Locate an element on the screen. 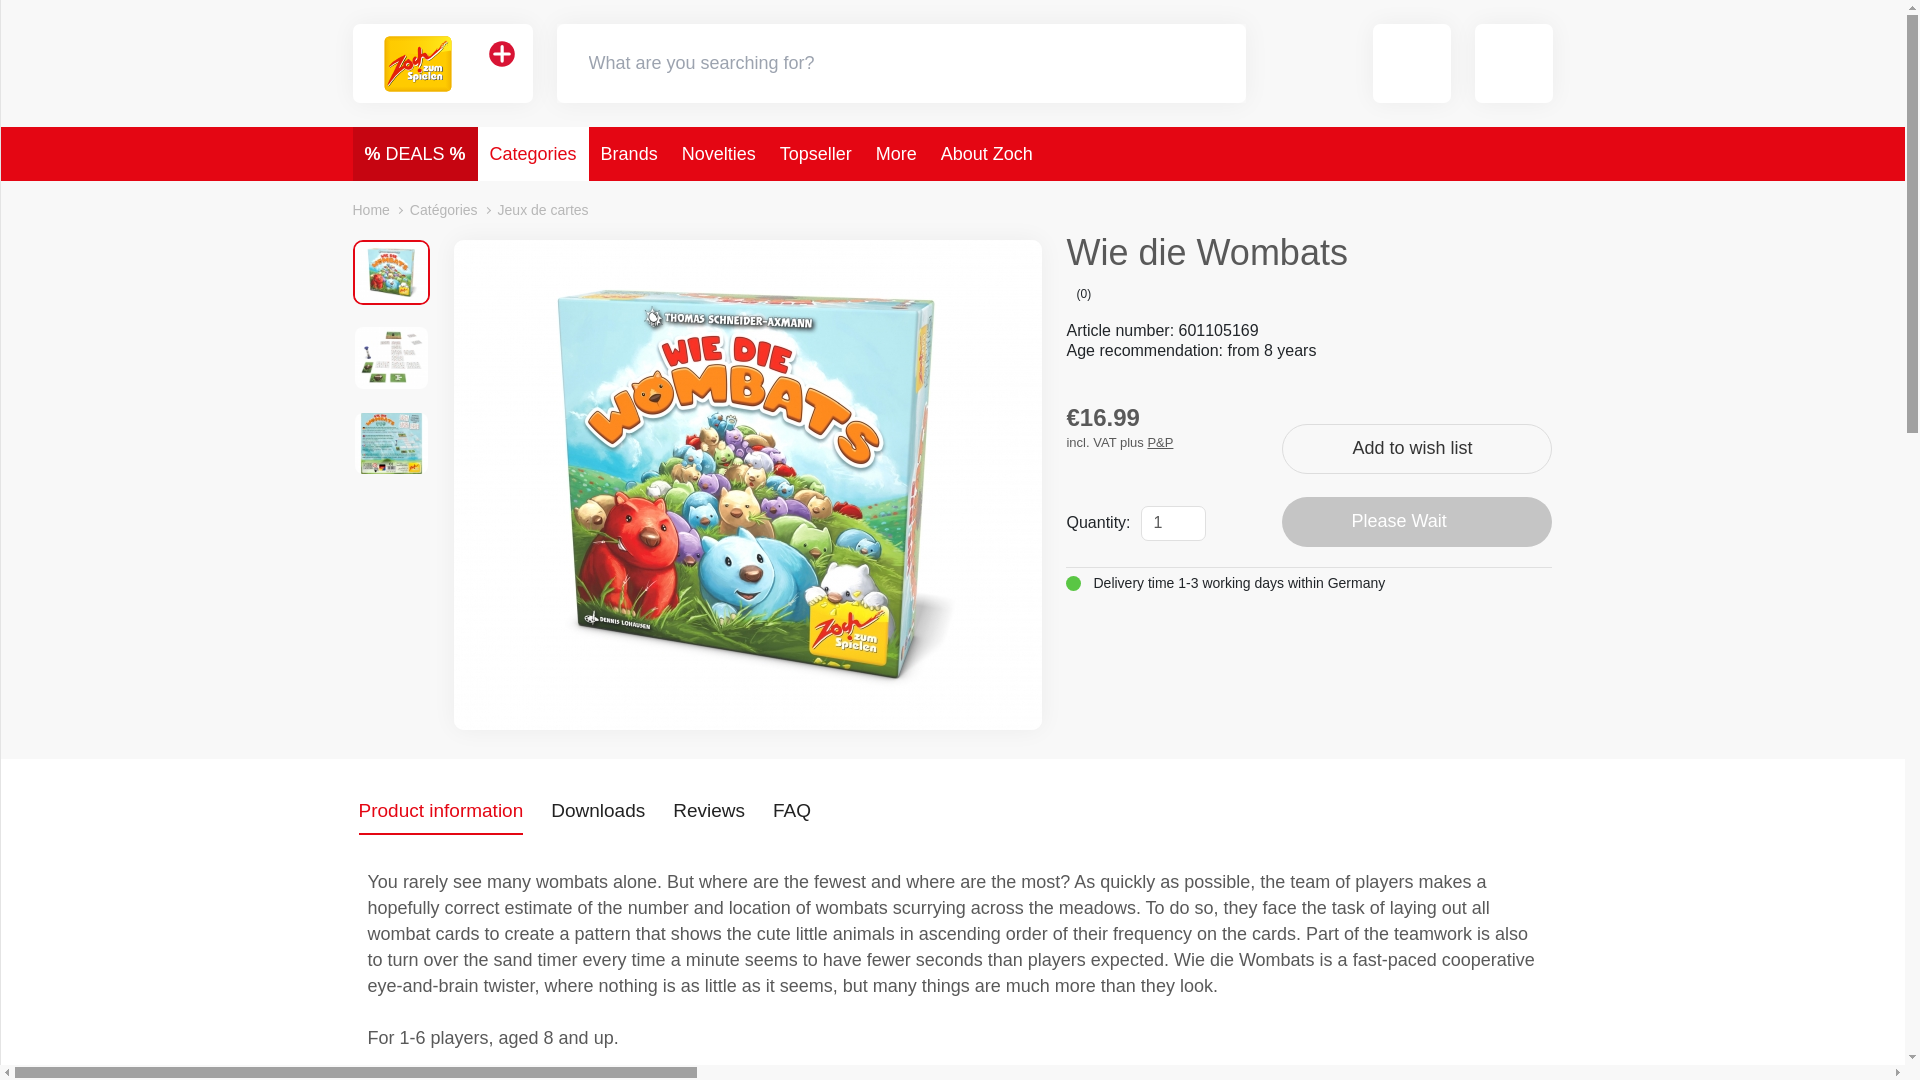  DEALS is located at coordinates (414, 154).